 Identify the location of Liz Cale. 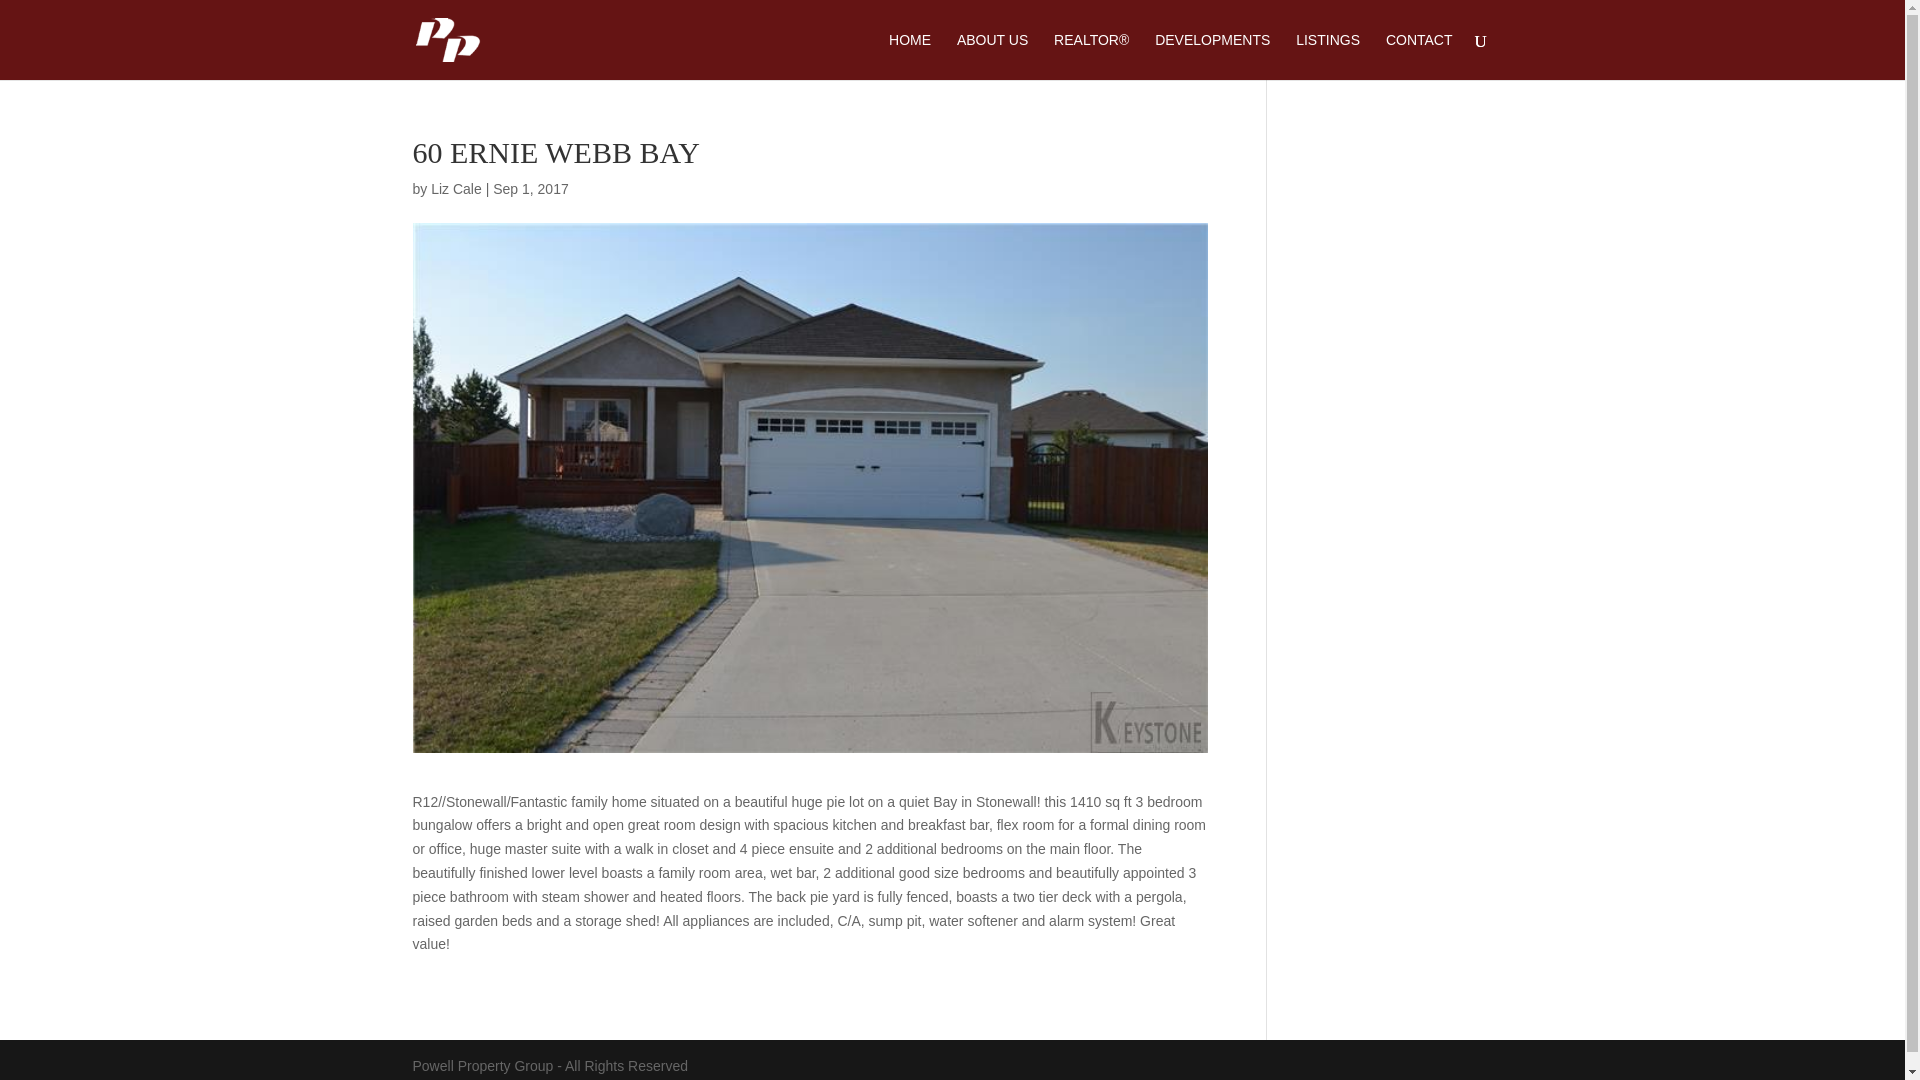
(456, 188).